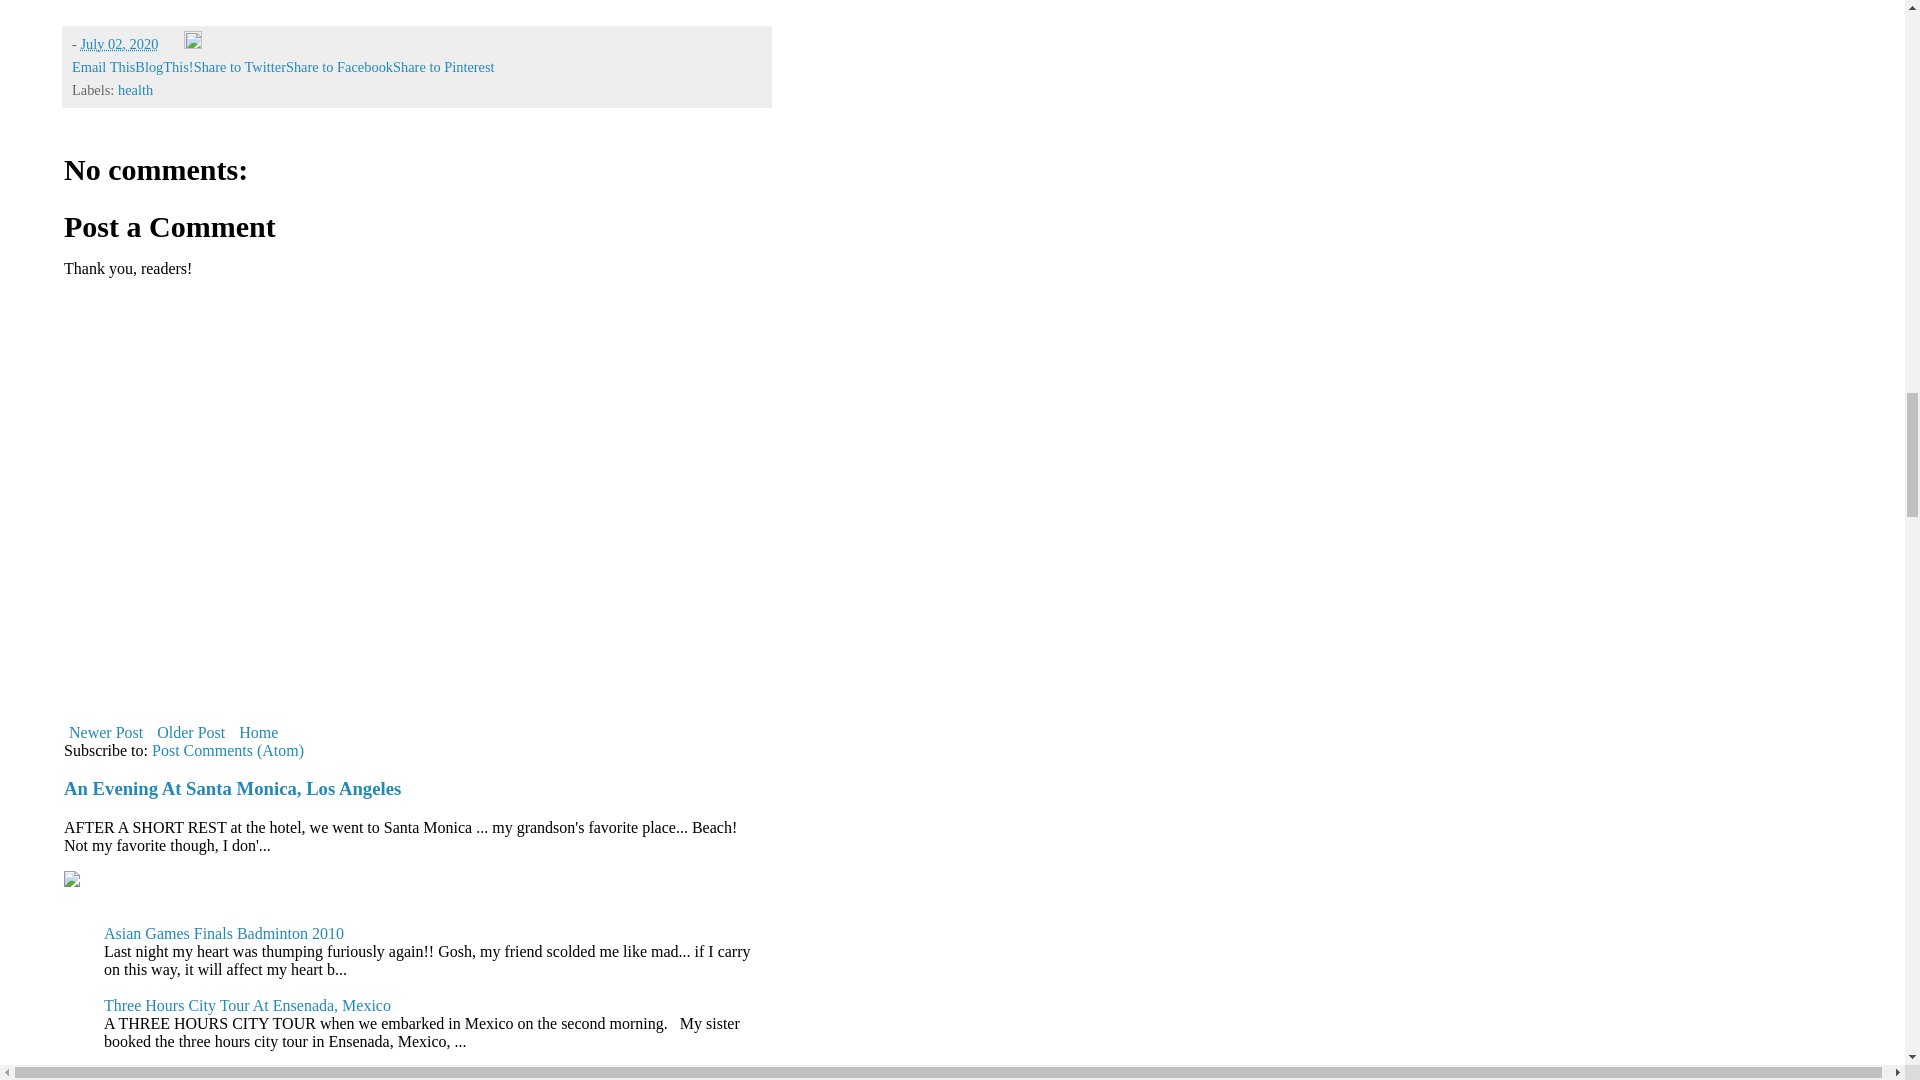  I want to click on Three Hours City Tour At Ensenada, Mexico, so click(247, 1005).